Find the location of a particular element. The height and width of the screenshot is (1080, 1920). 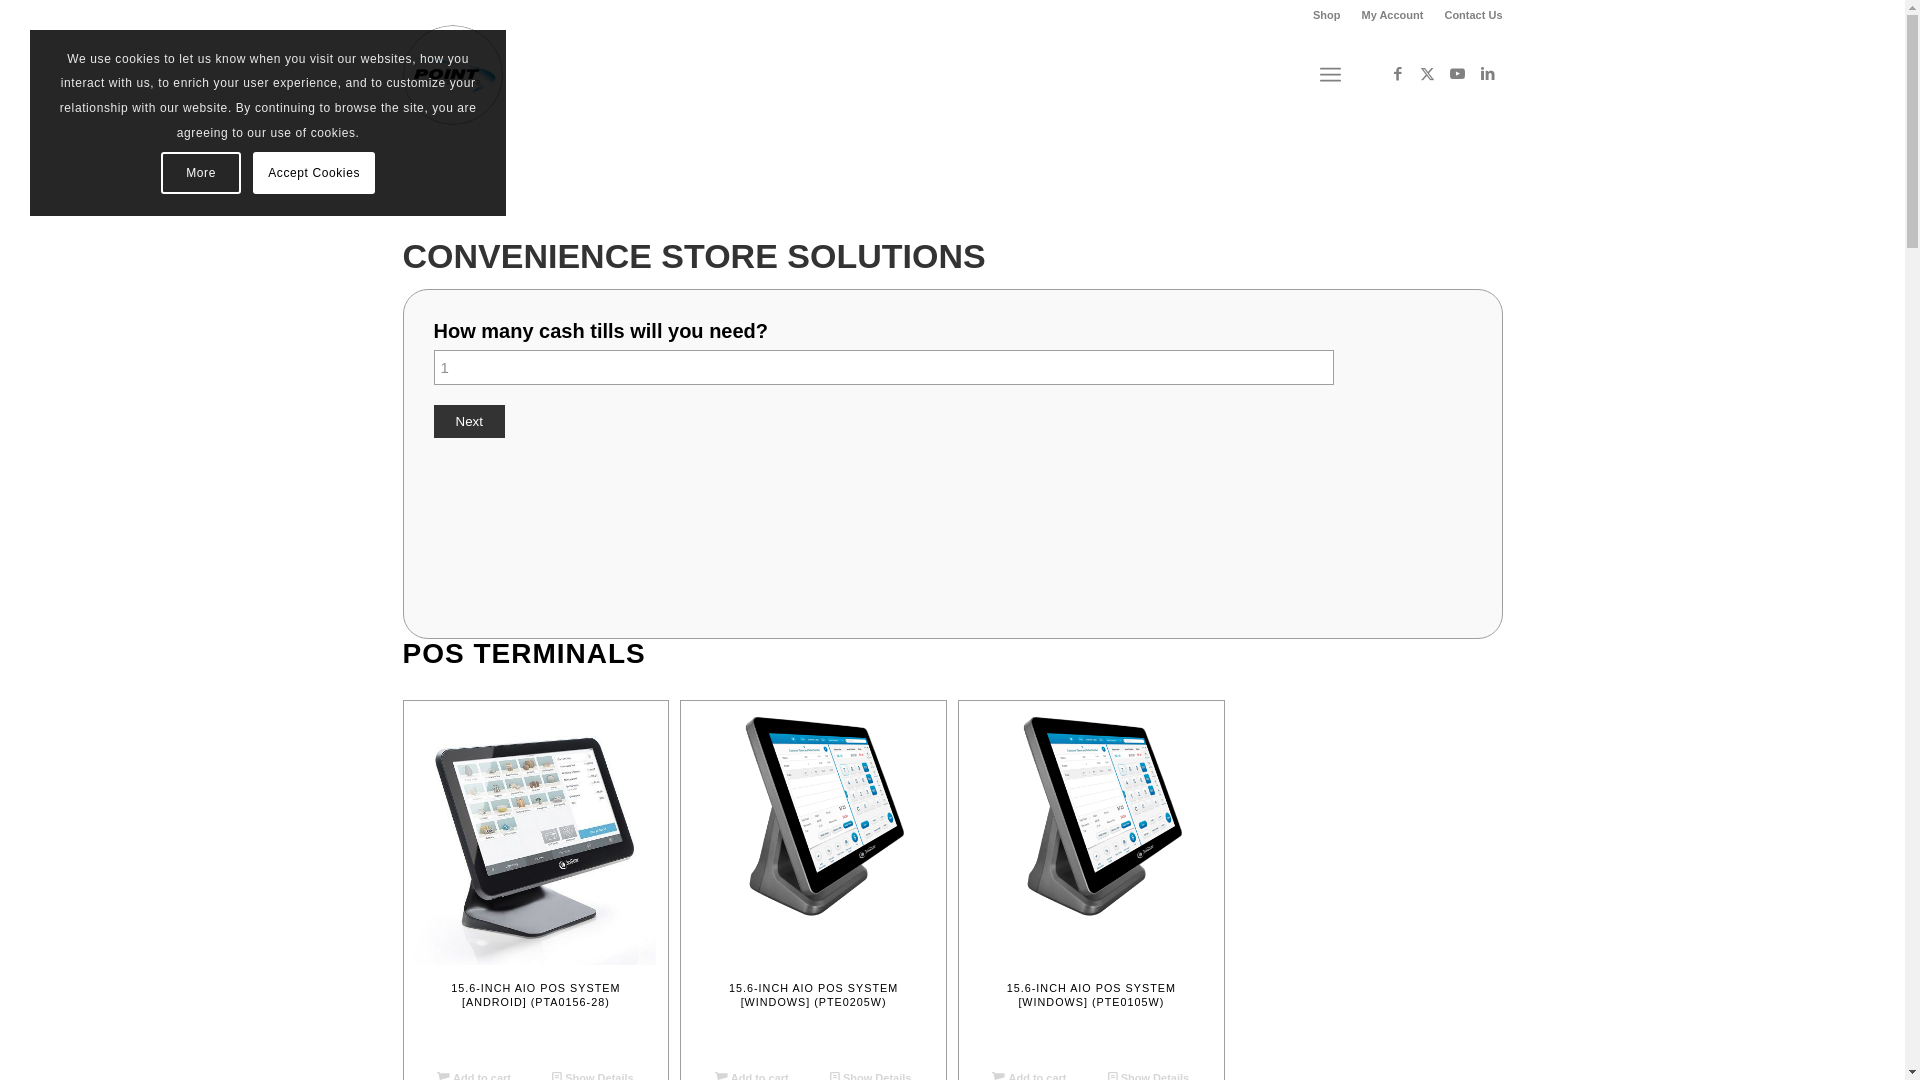

15.6-INCH AIO POS SYSTEM [ANDROID] (PTA0156-28) is located at coordinates (536, 879).